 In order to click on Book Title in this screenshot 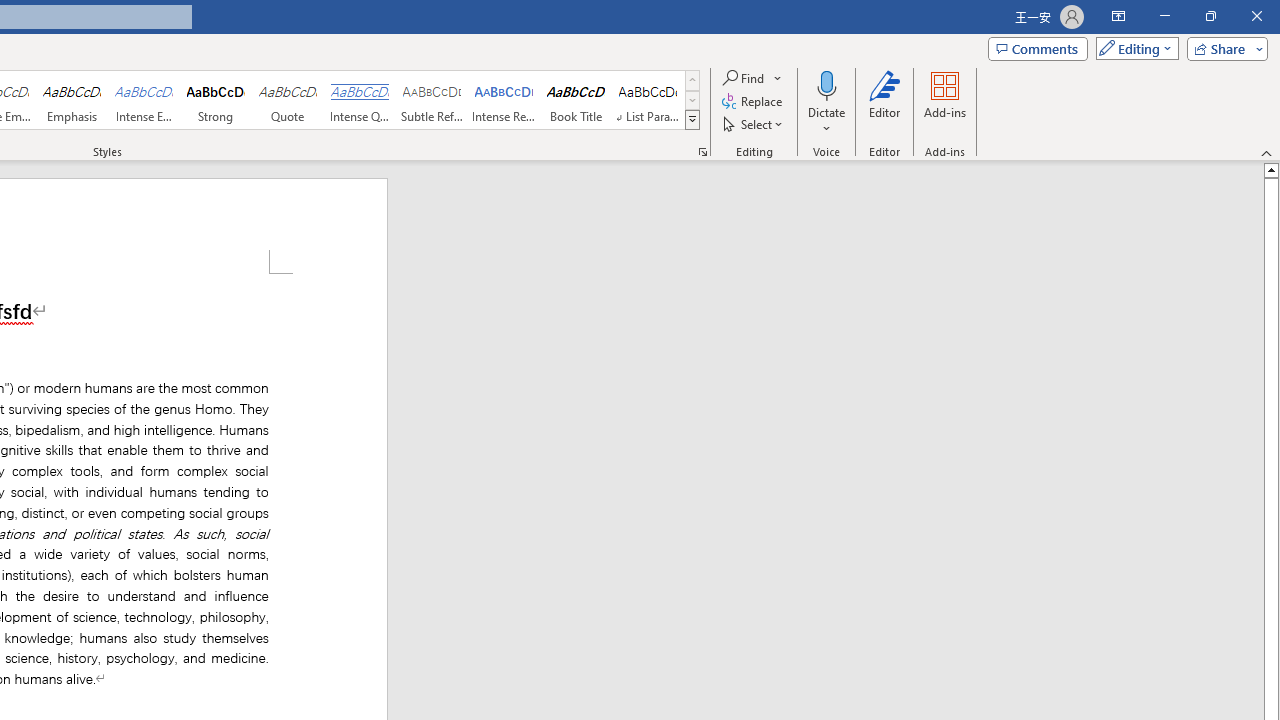, I will do `click(576, 100)`.